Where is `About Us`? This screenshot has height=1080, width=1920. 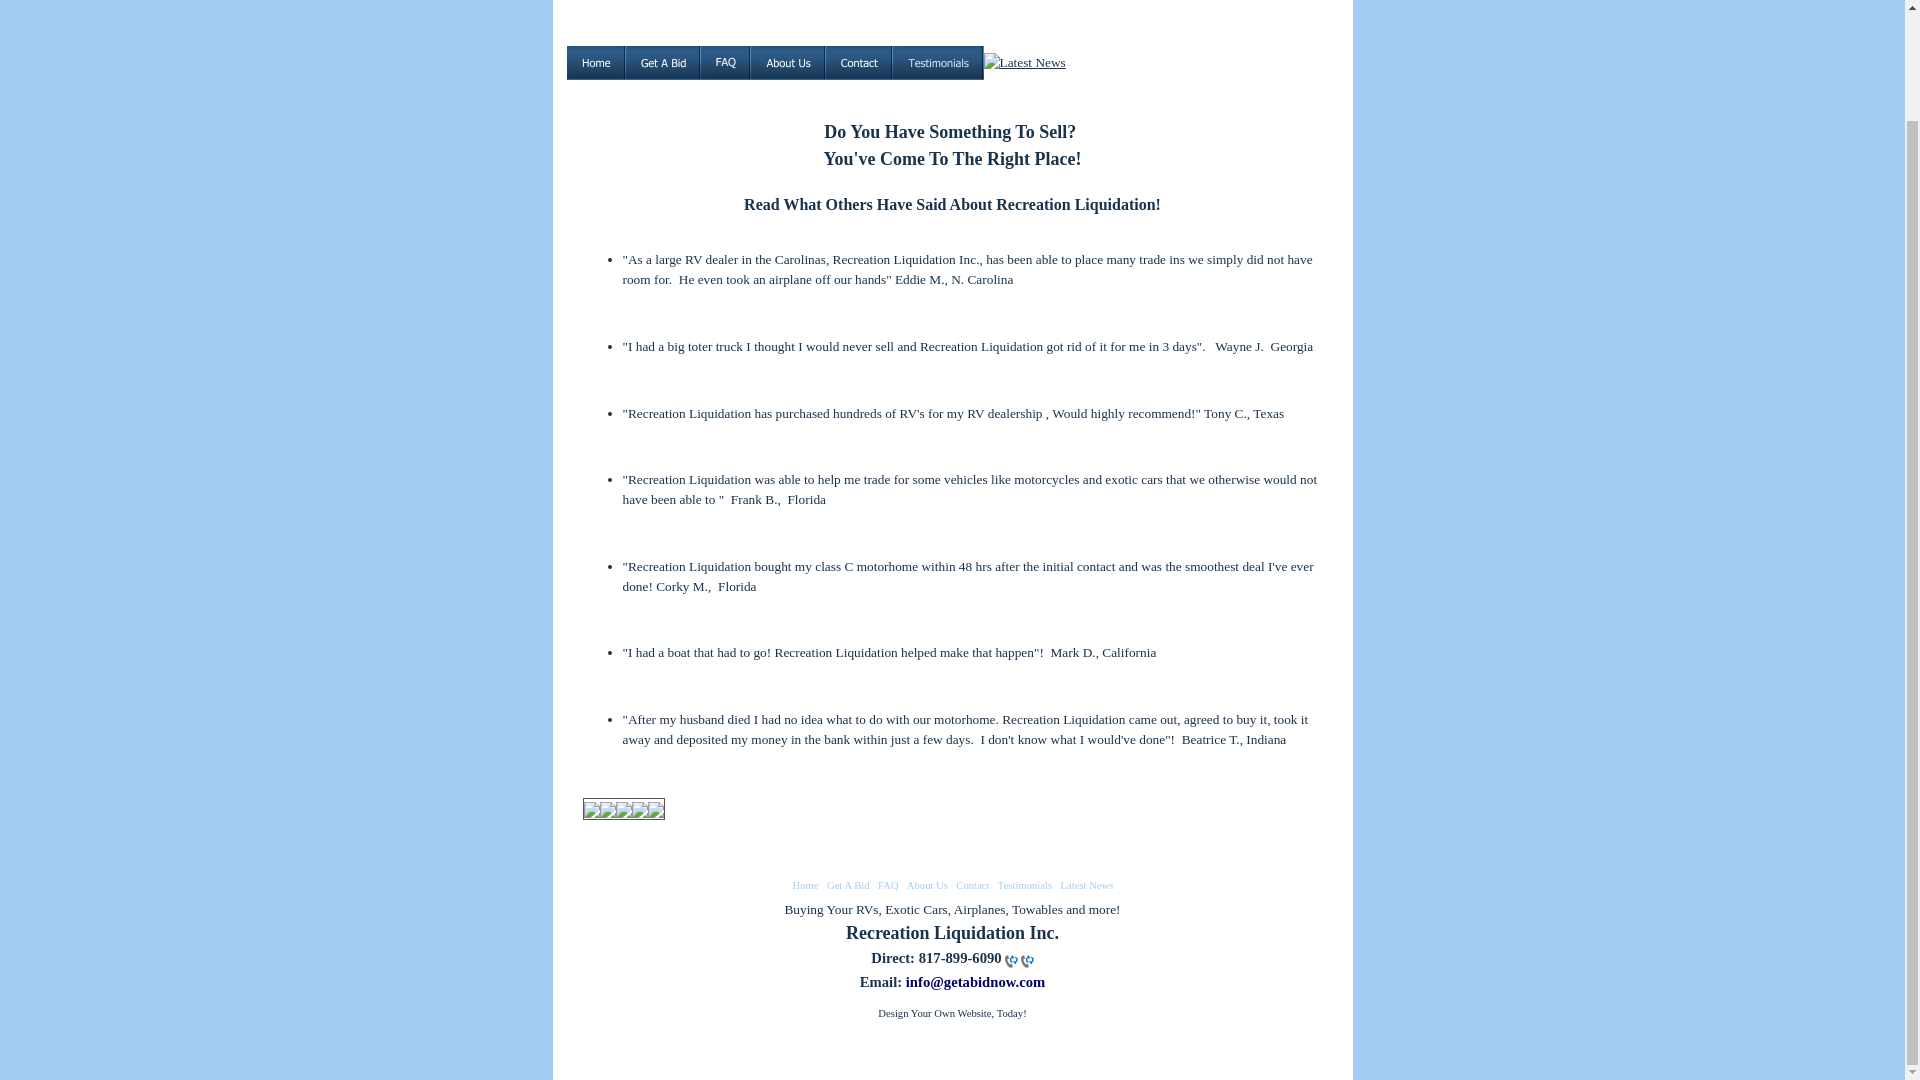
About Us is located at coordinates (927, 886).